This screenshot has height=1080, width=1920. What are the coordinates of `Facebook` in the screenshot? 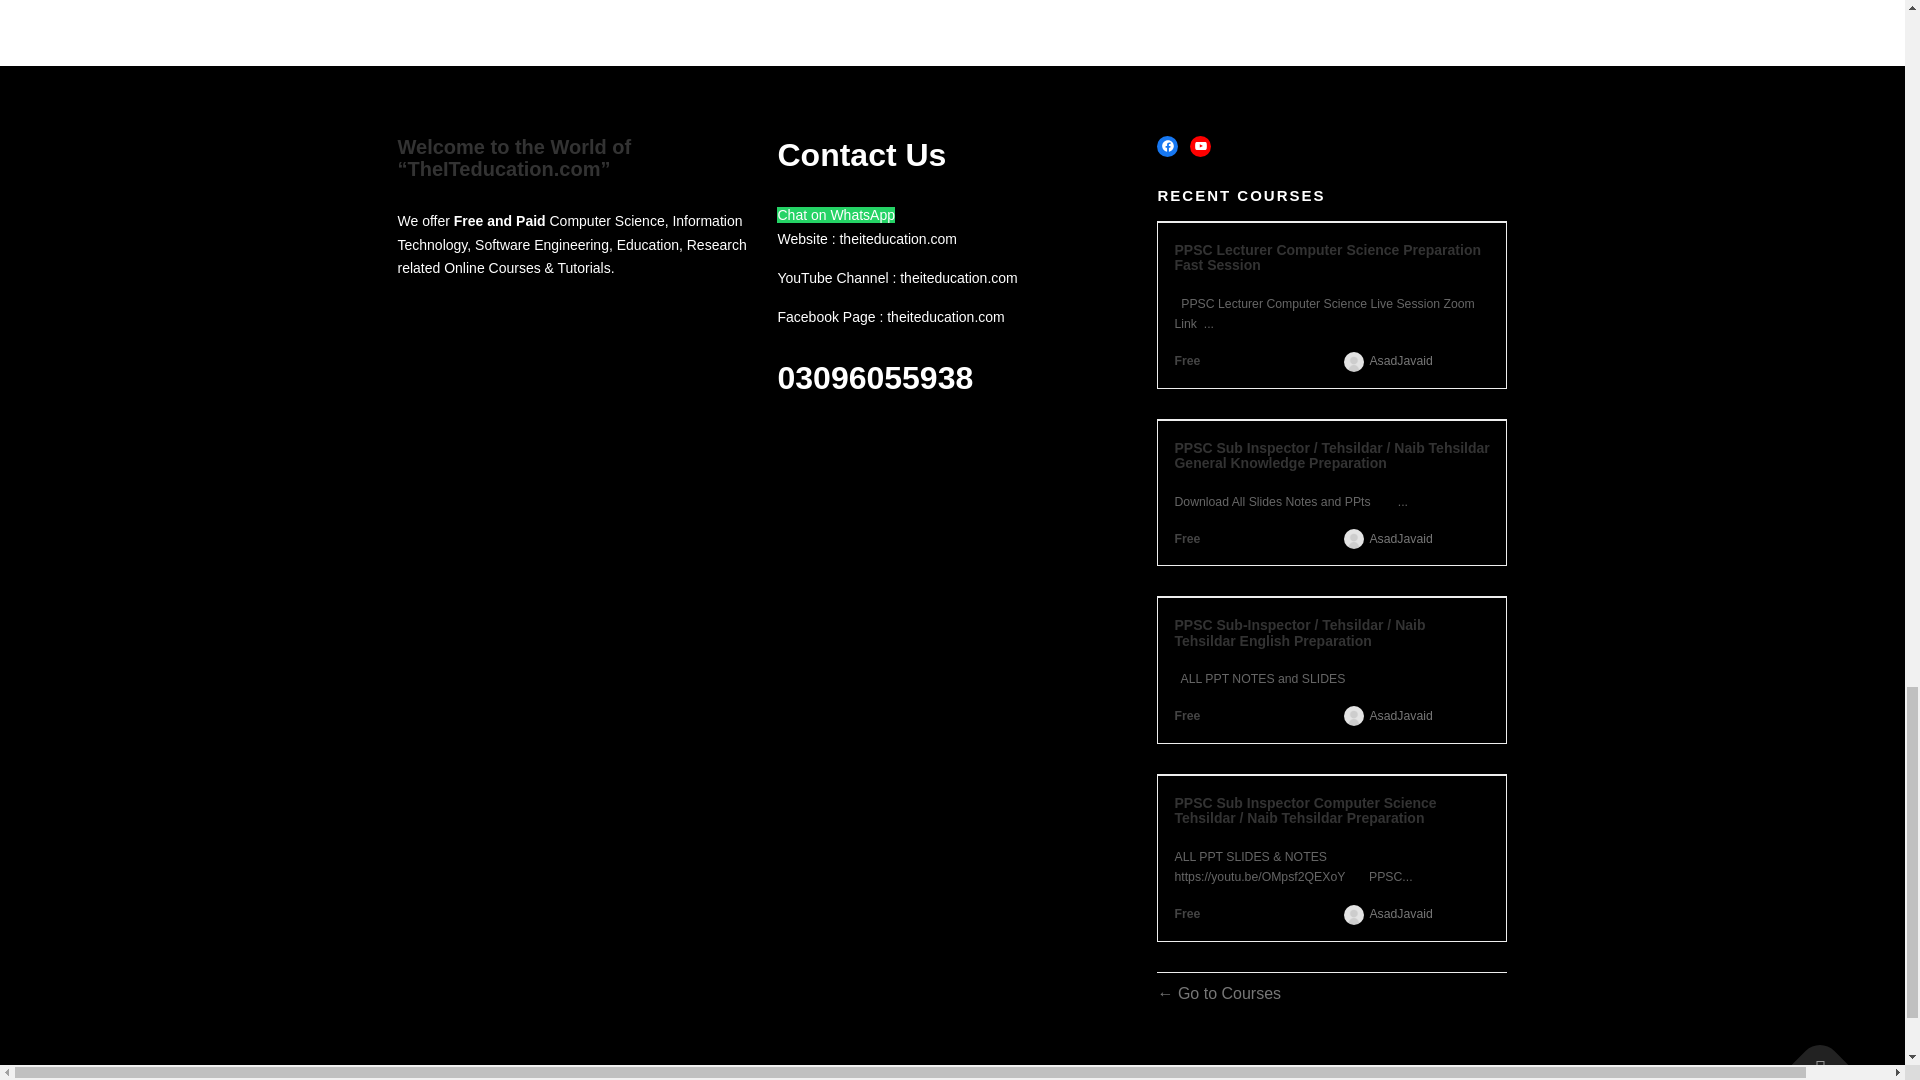 It's located at (1168, 146).